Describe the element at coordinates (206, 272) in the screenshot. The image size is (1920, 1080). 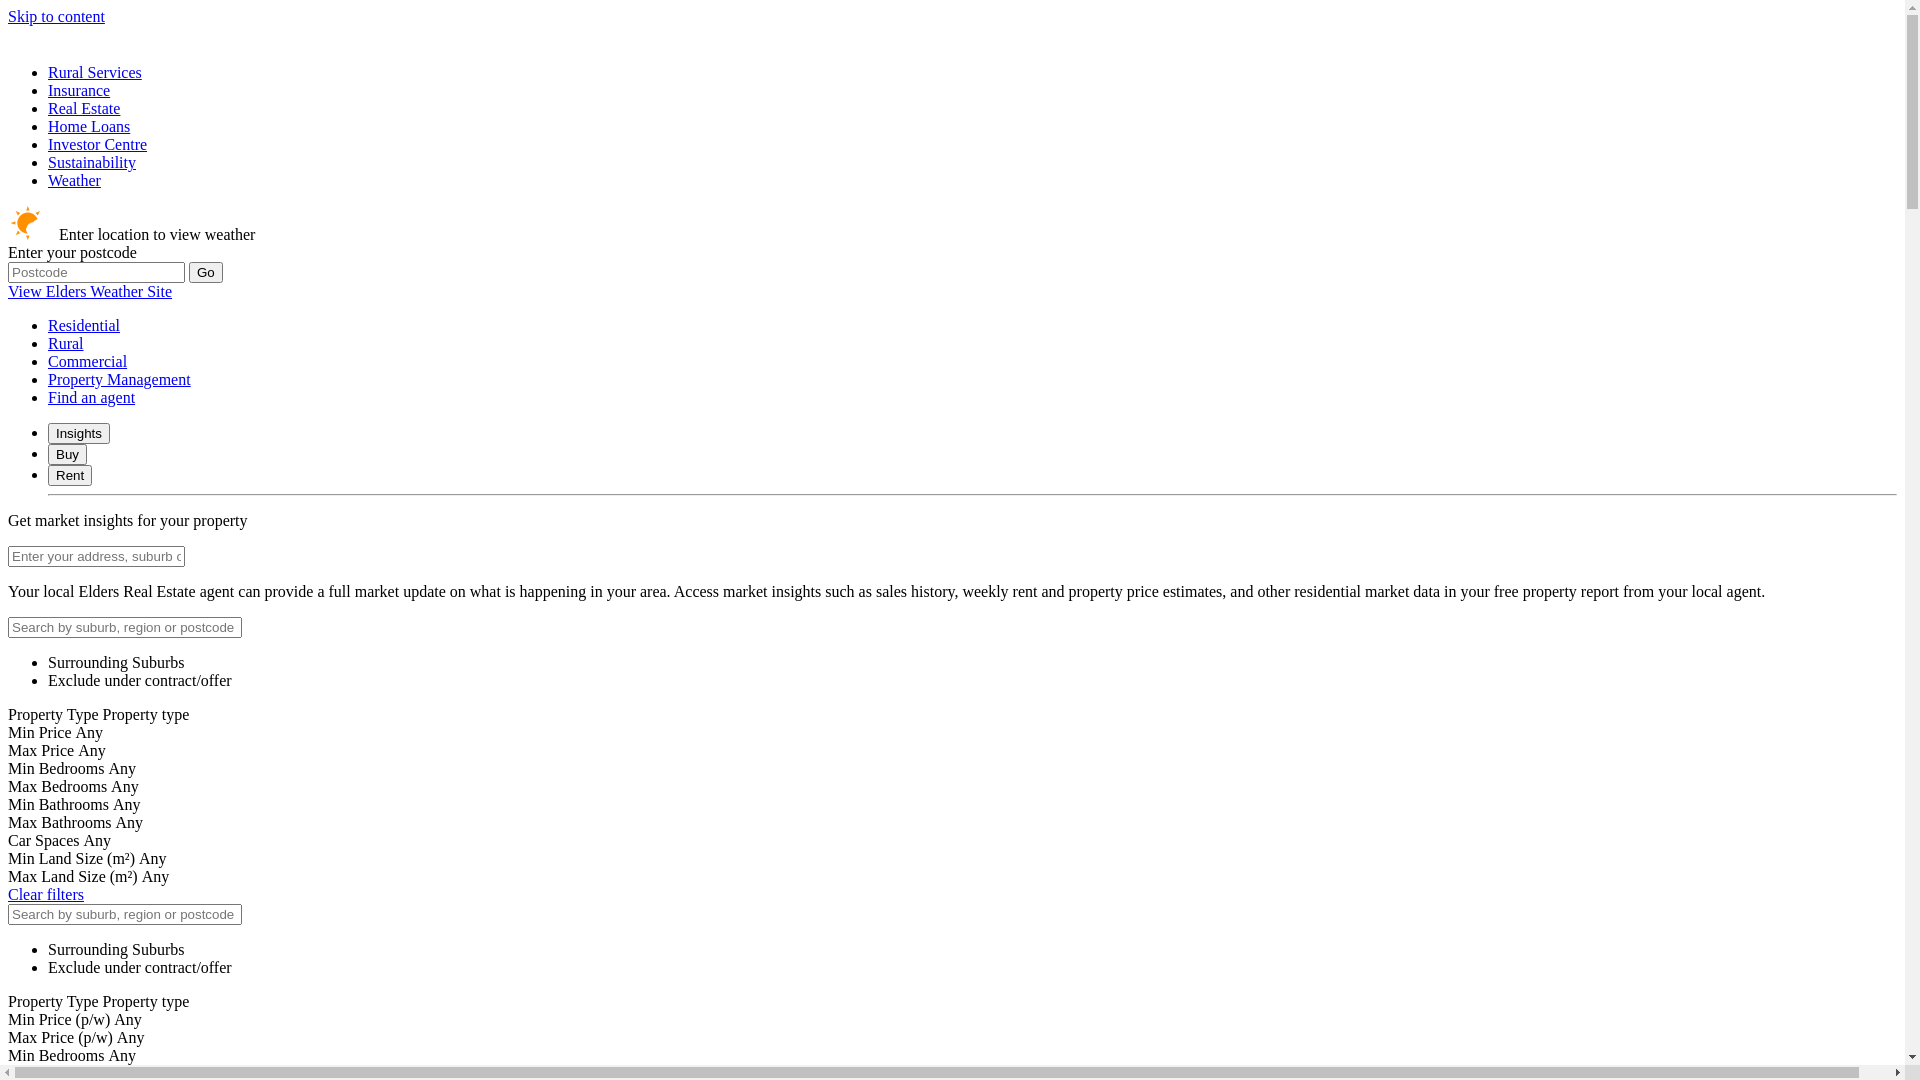
I see `Go` at that location.